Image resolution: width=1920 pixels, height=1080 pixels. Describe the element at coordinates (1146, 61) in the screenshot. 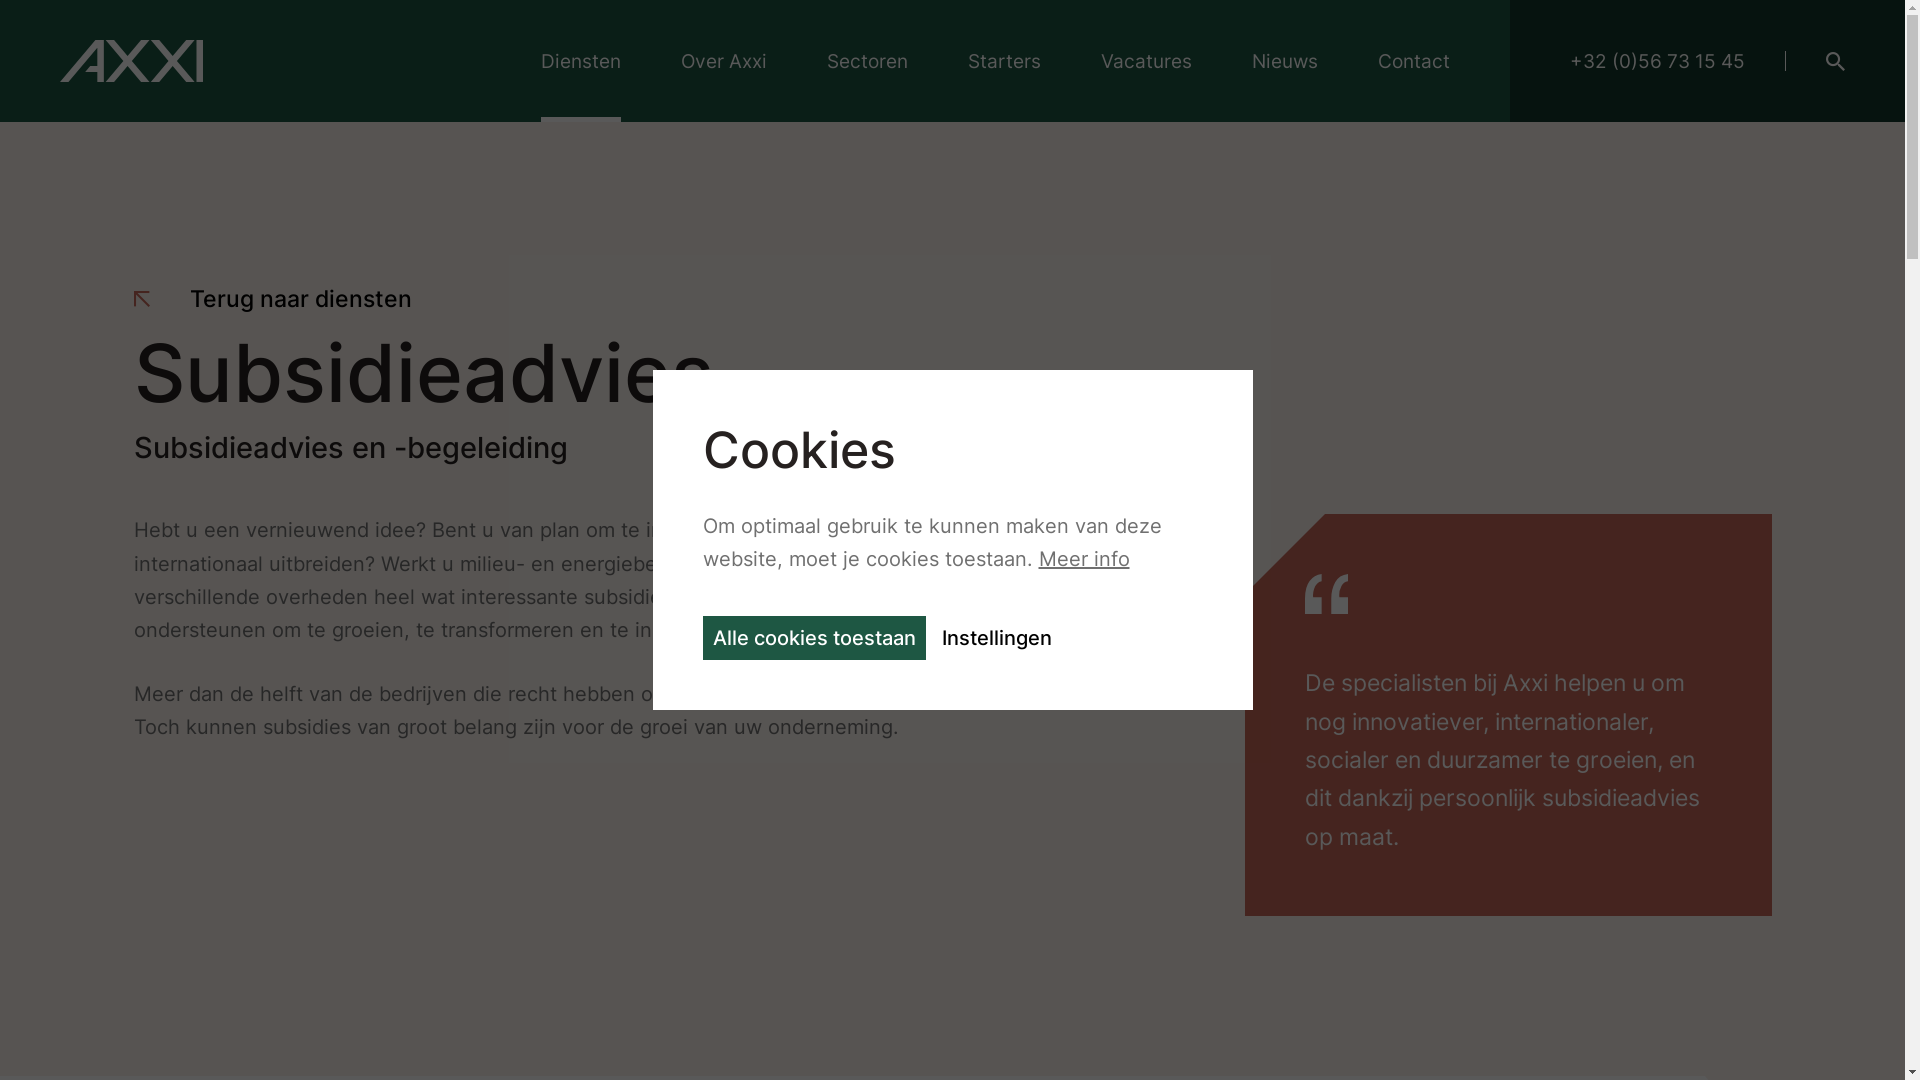

I see `Vacatures` at that location.